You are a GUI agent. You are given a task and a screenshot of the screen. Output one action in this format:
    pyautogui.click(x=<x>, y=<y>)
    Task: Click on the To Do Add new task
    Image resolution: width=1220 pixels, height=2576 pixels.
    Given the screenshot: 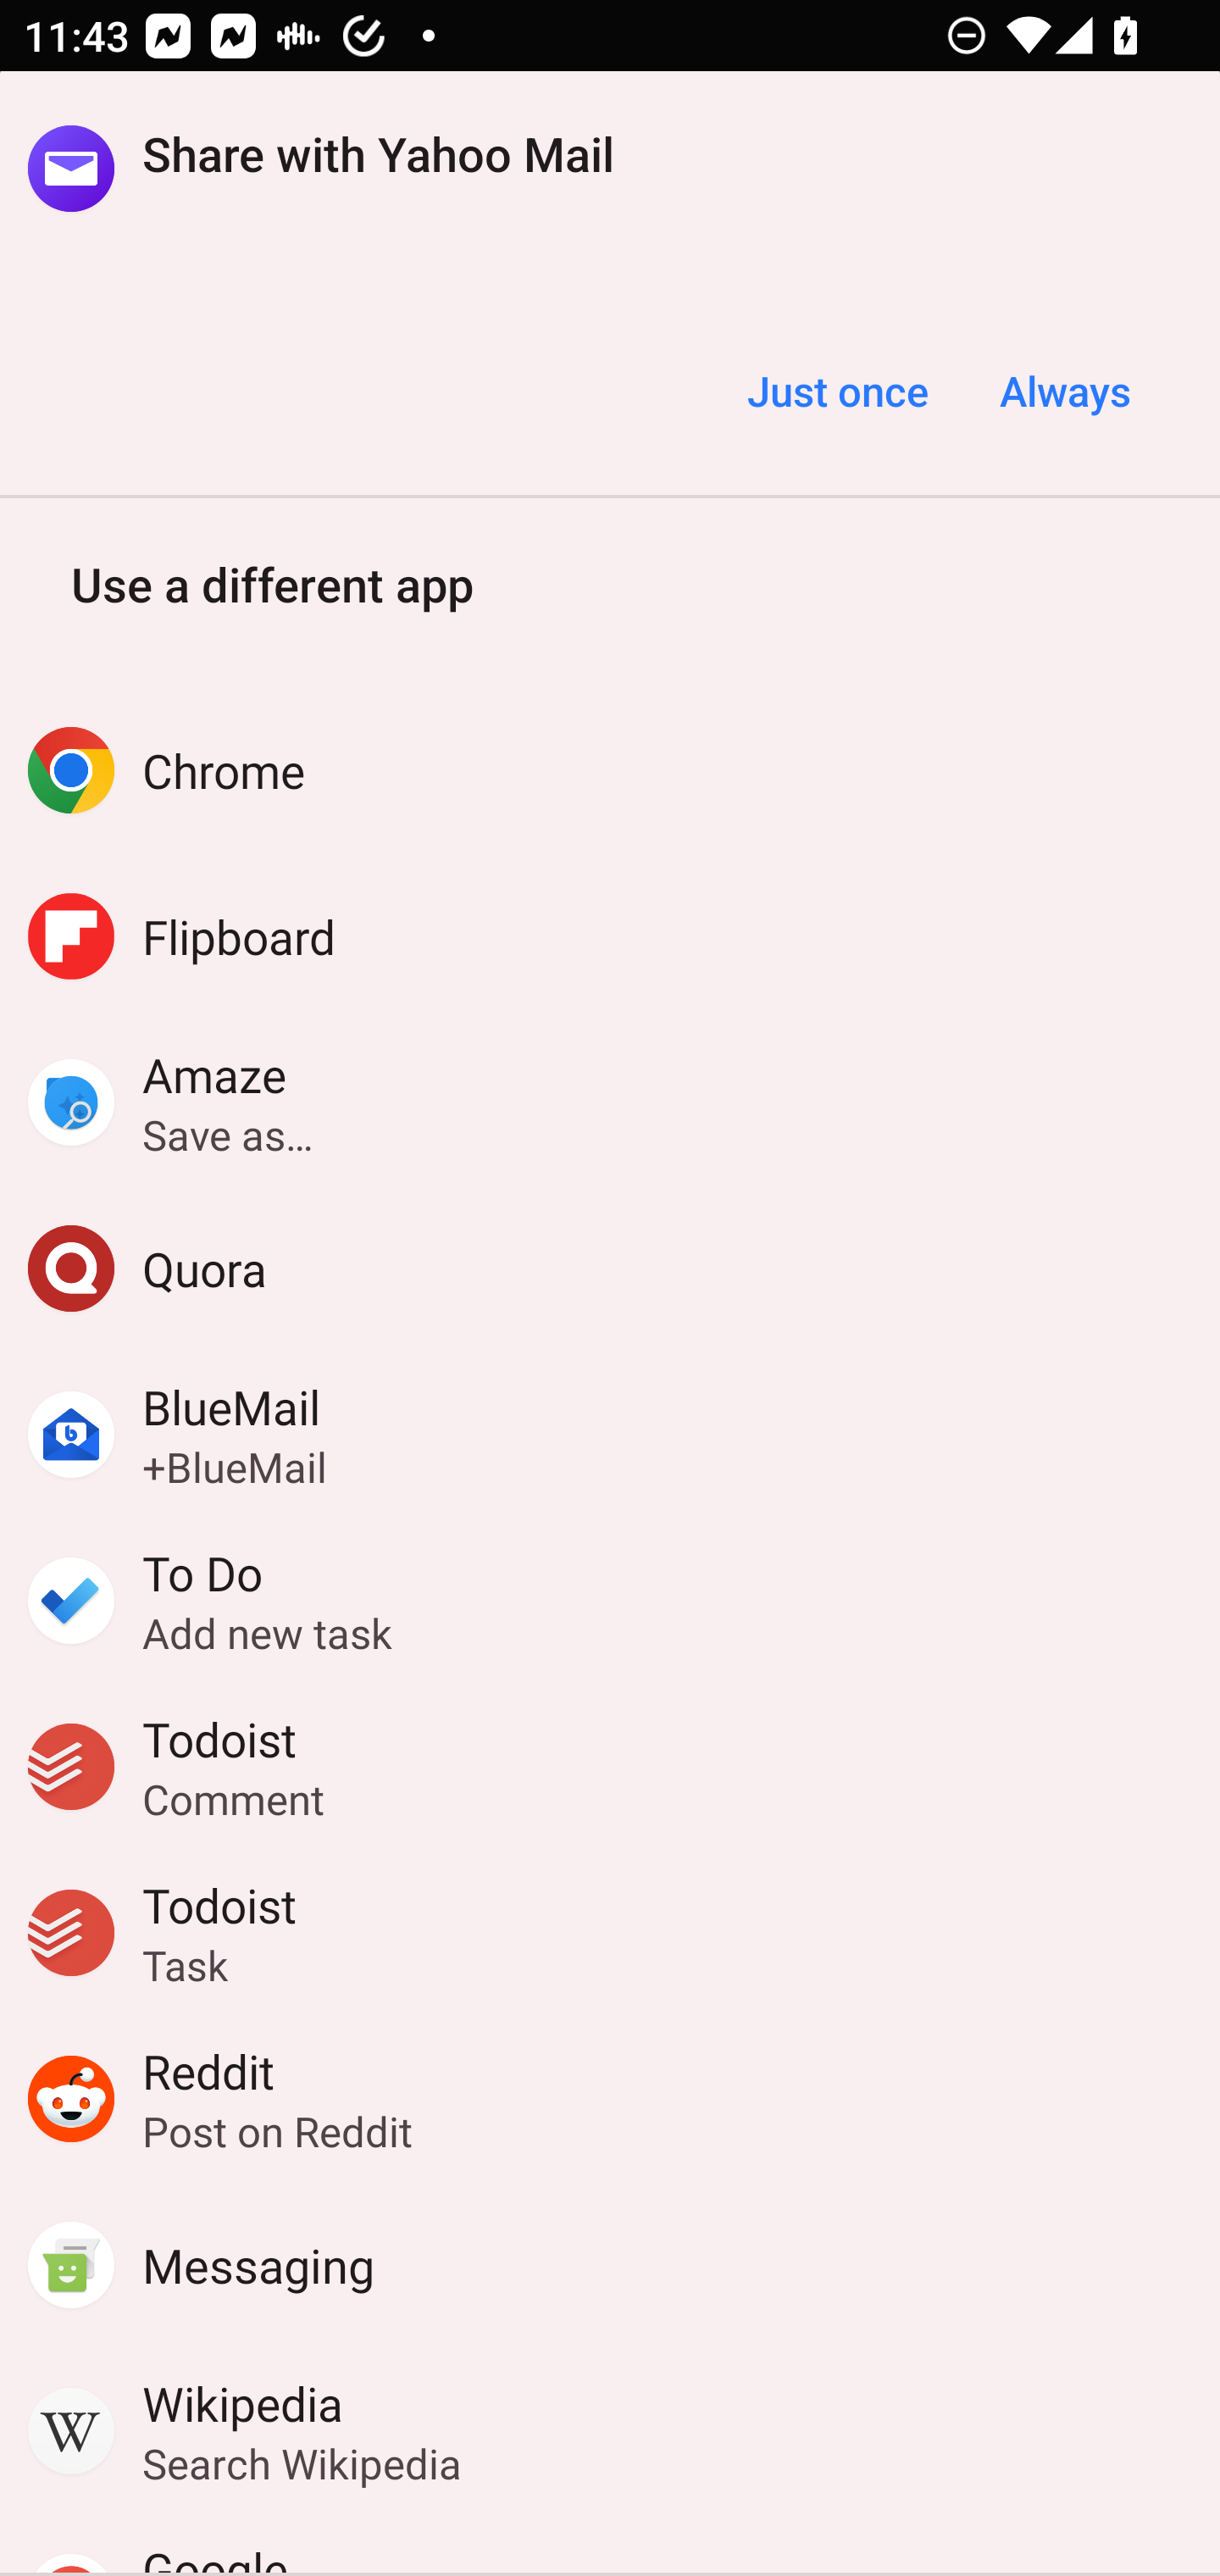 What is the action you would take?
    pyautogui.click(x=610, y=1601)
    